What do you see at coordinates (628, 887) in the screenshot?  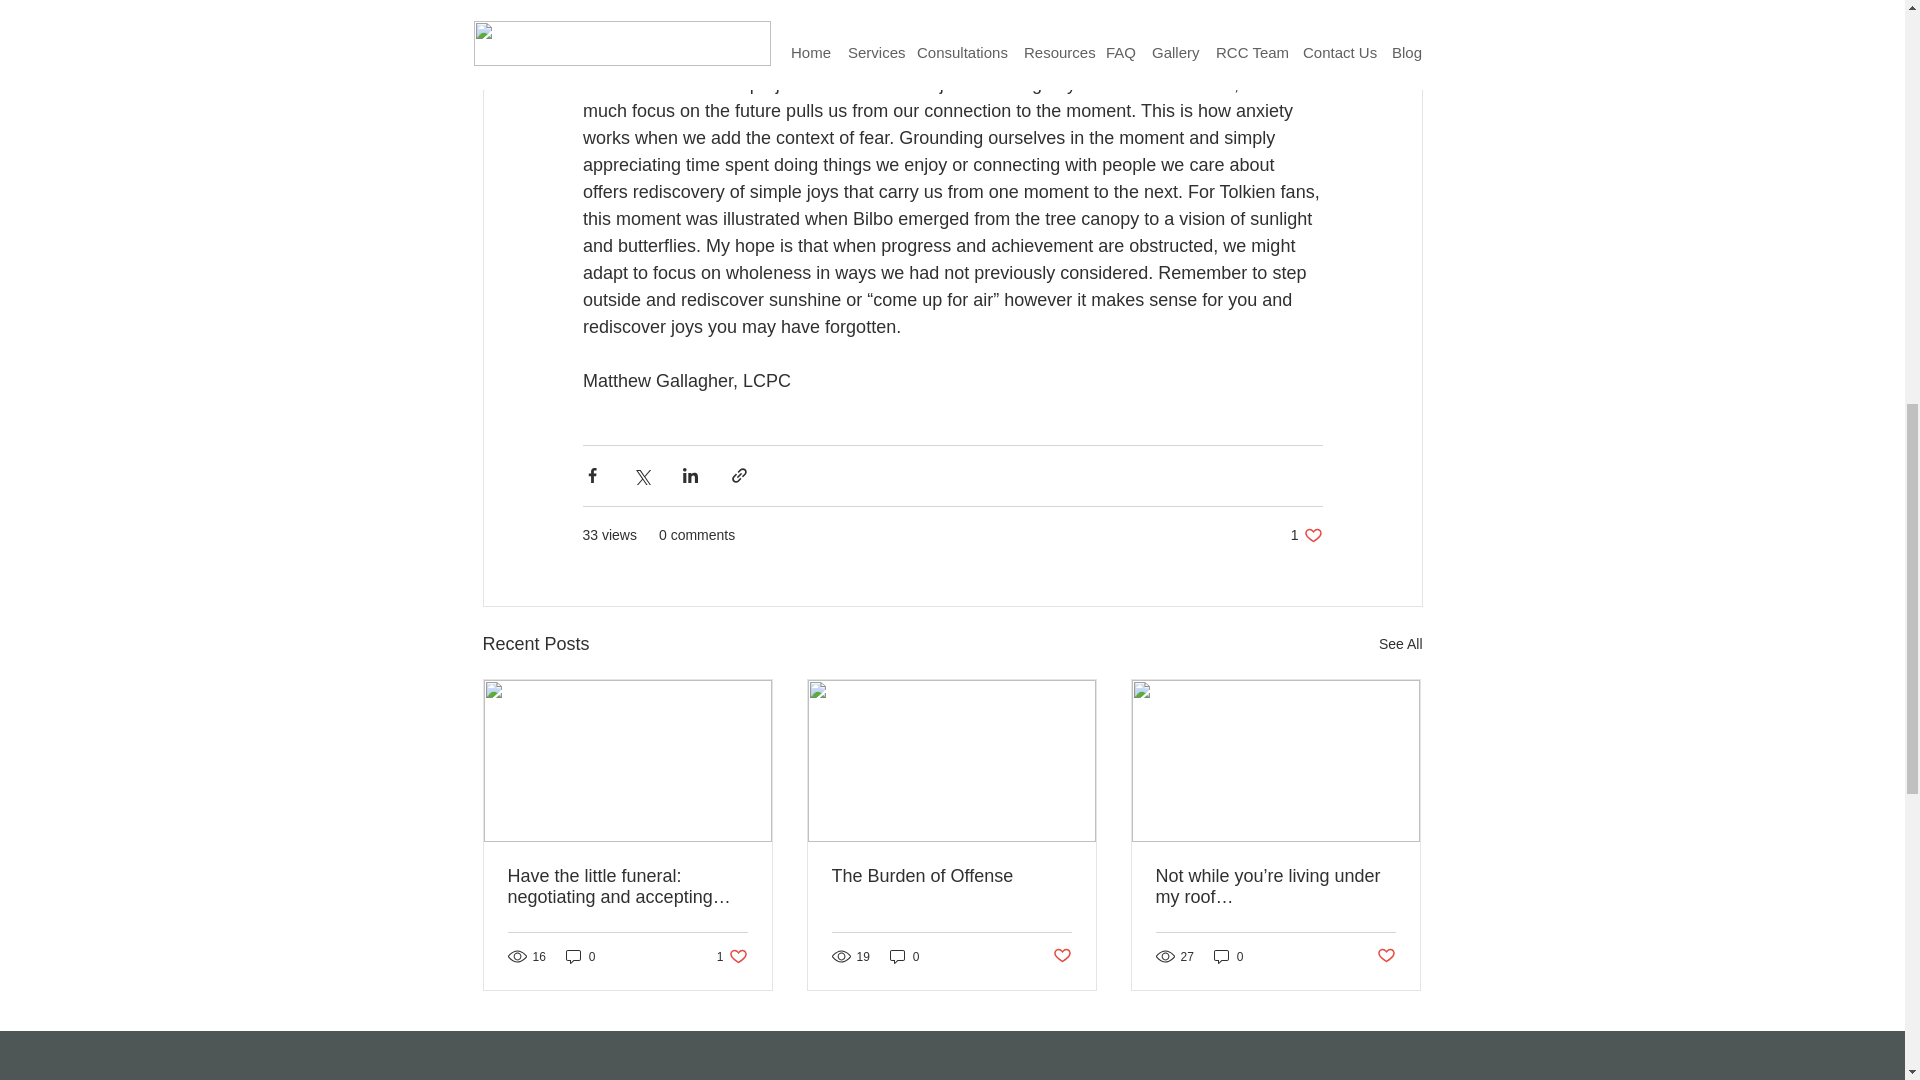 I see `Post not marked as liked` at bounding box center [628, 887].